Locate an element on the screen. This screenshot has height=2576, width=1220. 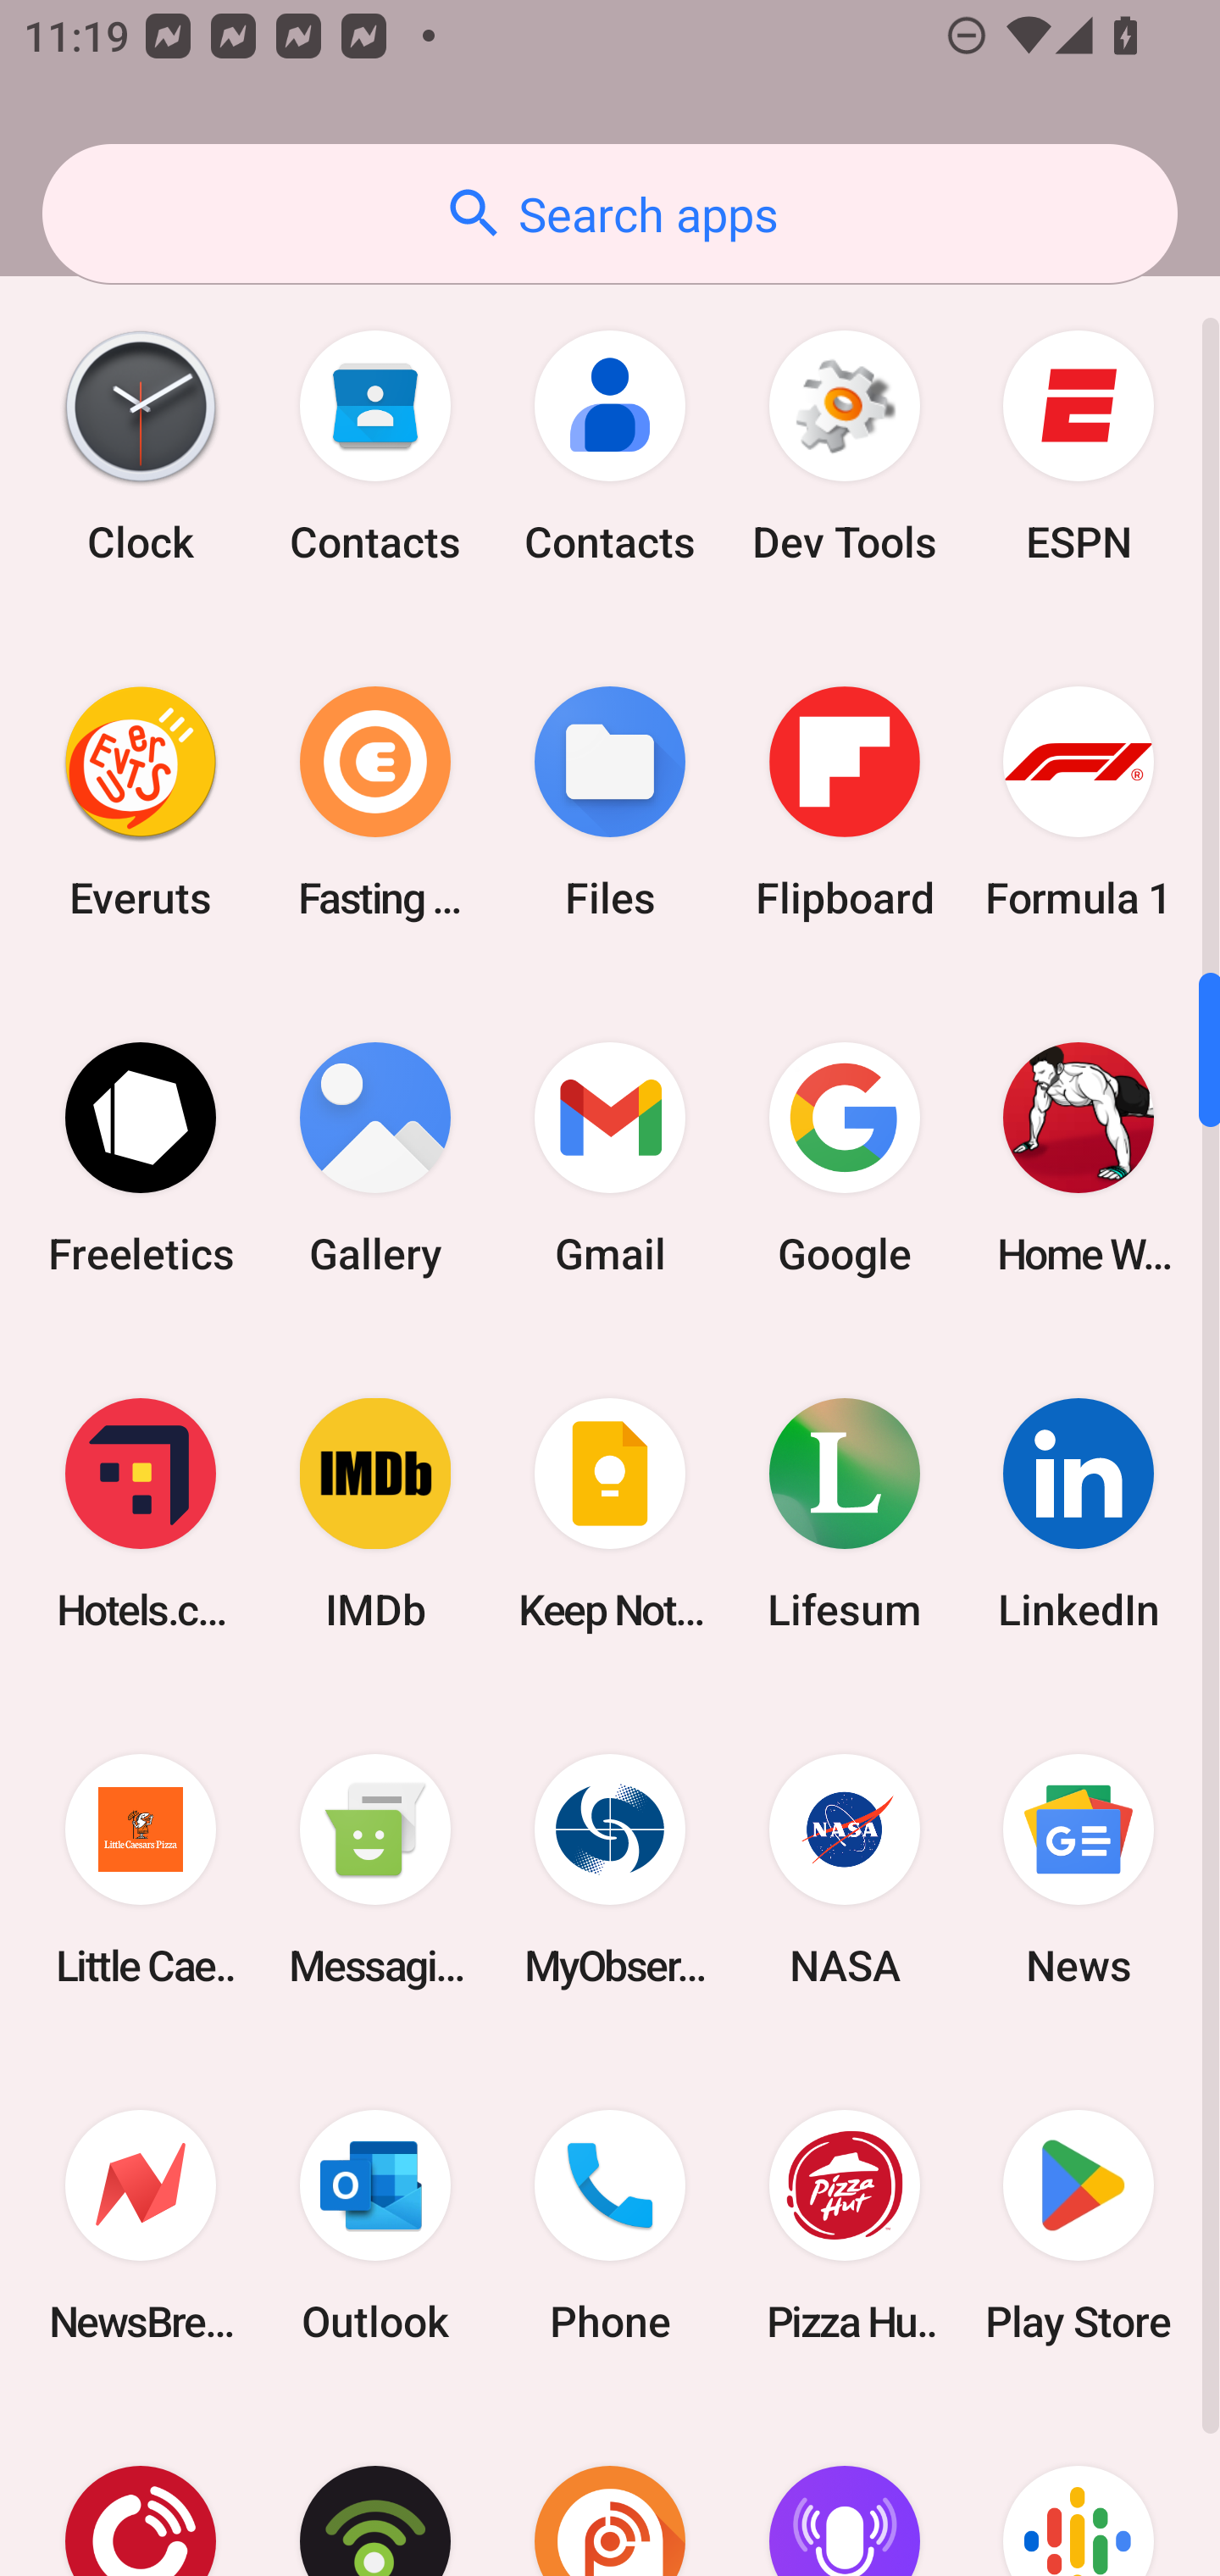
Podcasts is located at coordinates (1079, 2490).